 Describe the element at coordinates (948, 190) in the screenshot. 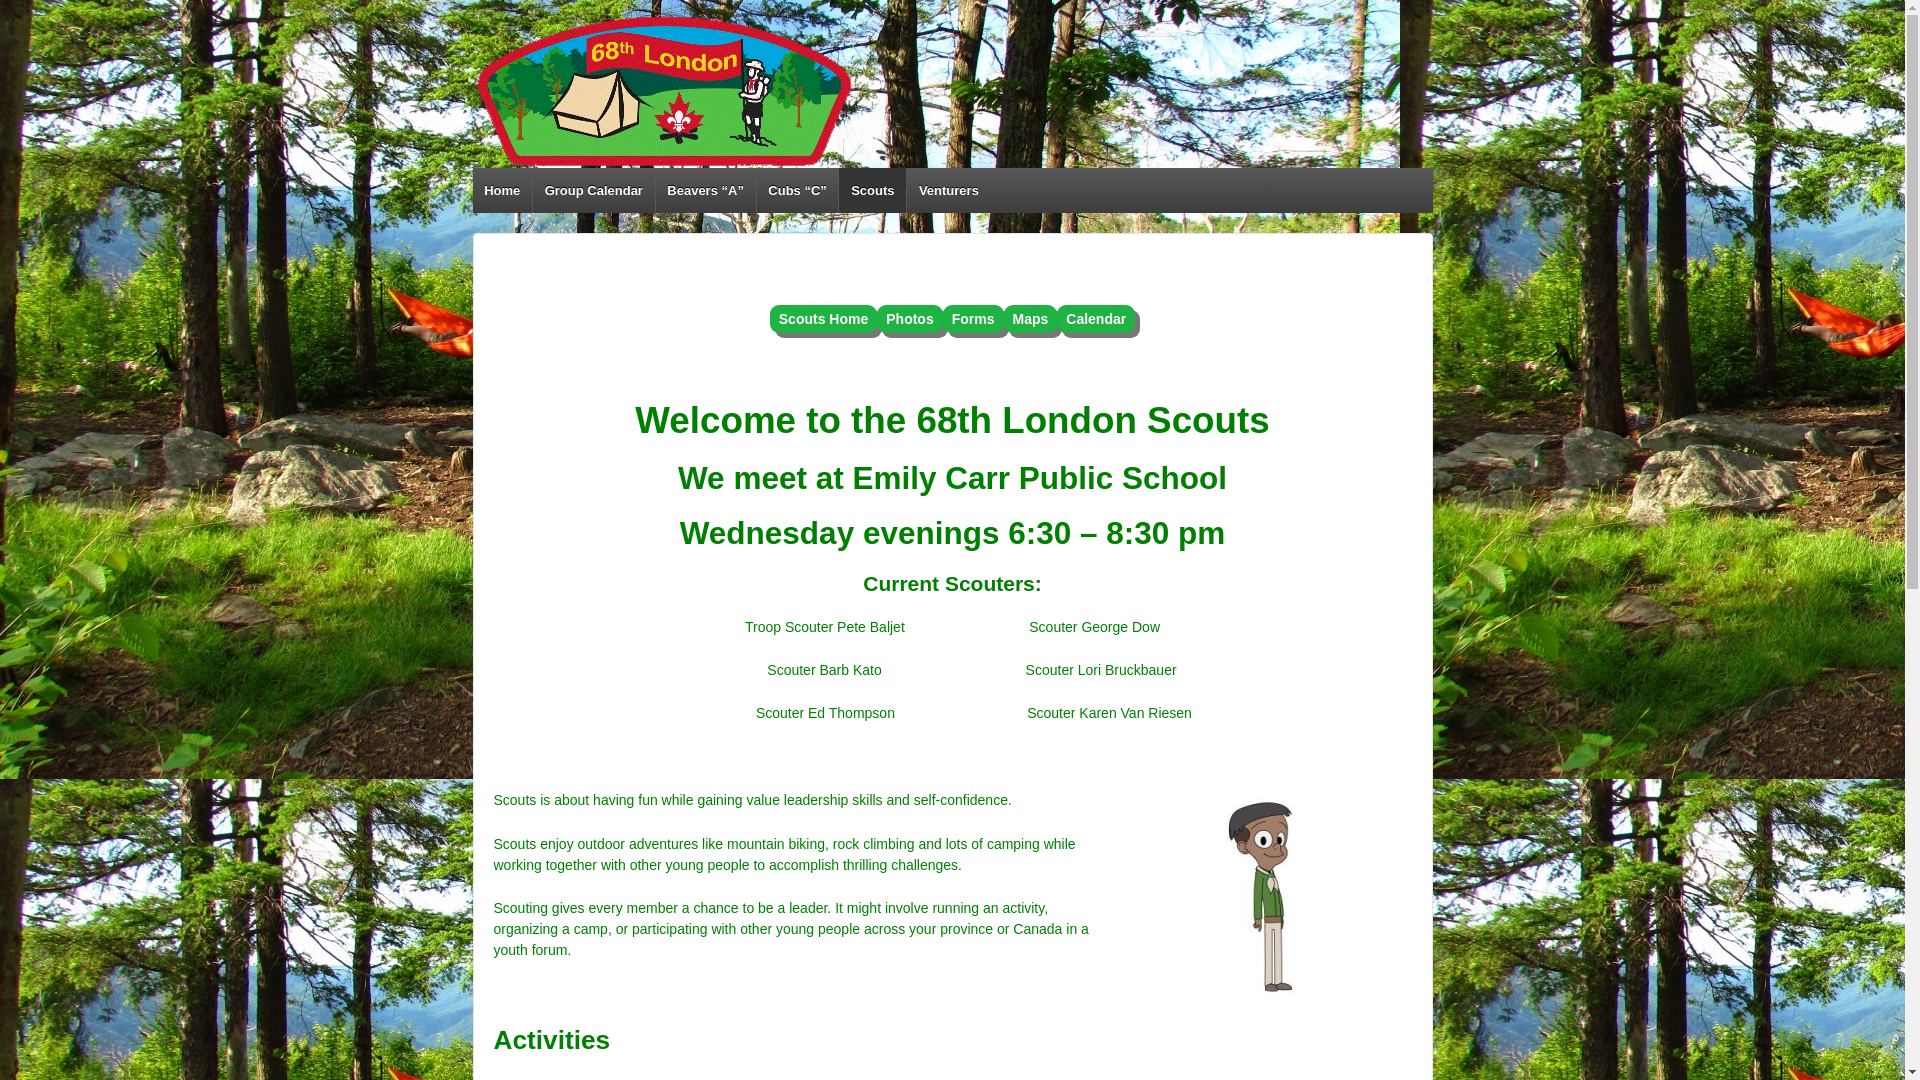

I see `Venturers` at that location.